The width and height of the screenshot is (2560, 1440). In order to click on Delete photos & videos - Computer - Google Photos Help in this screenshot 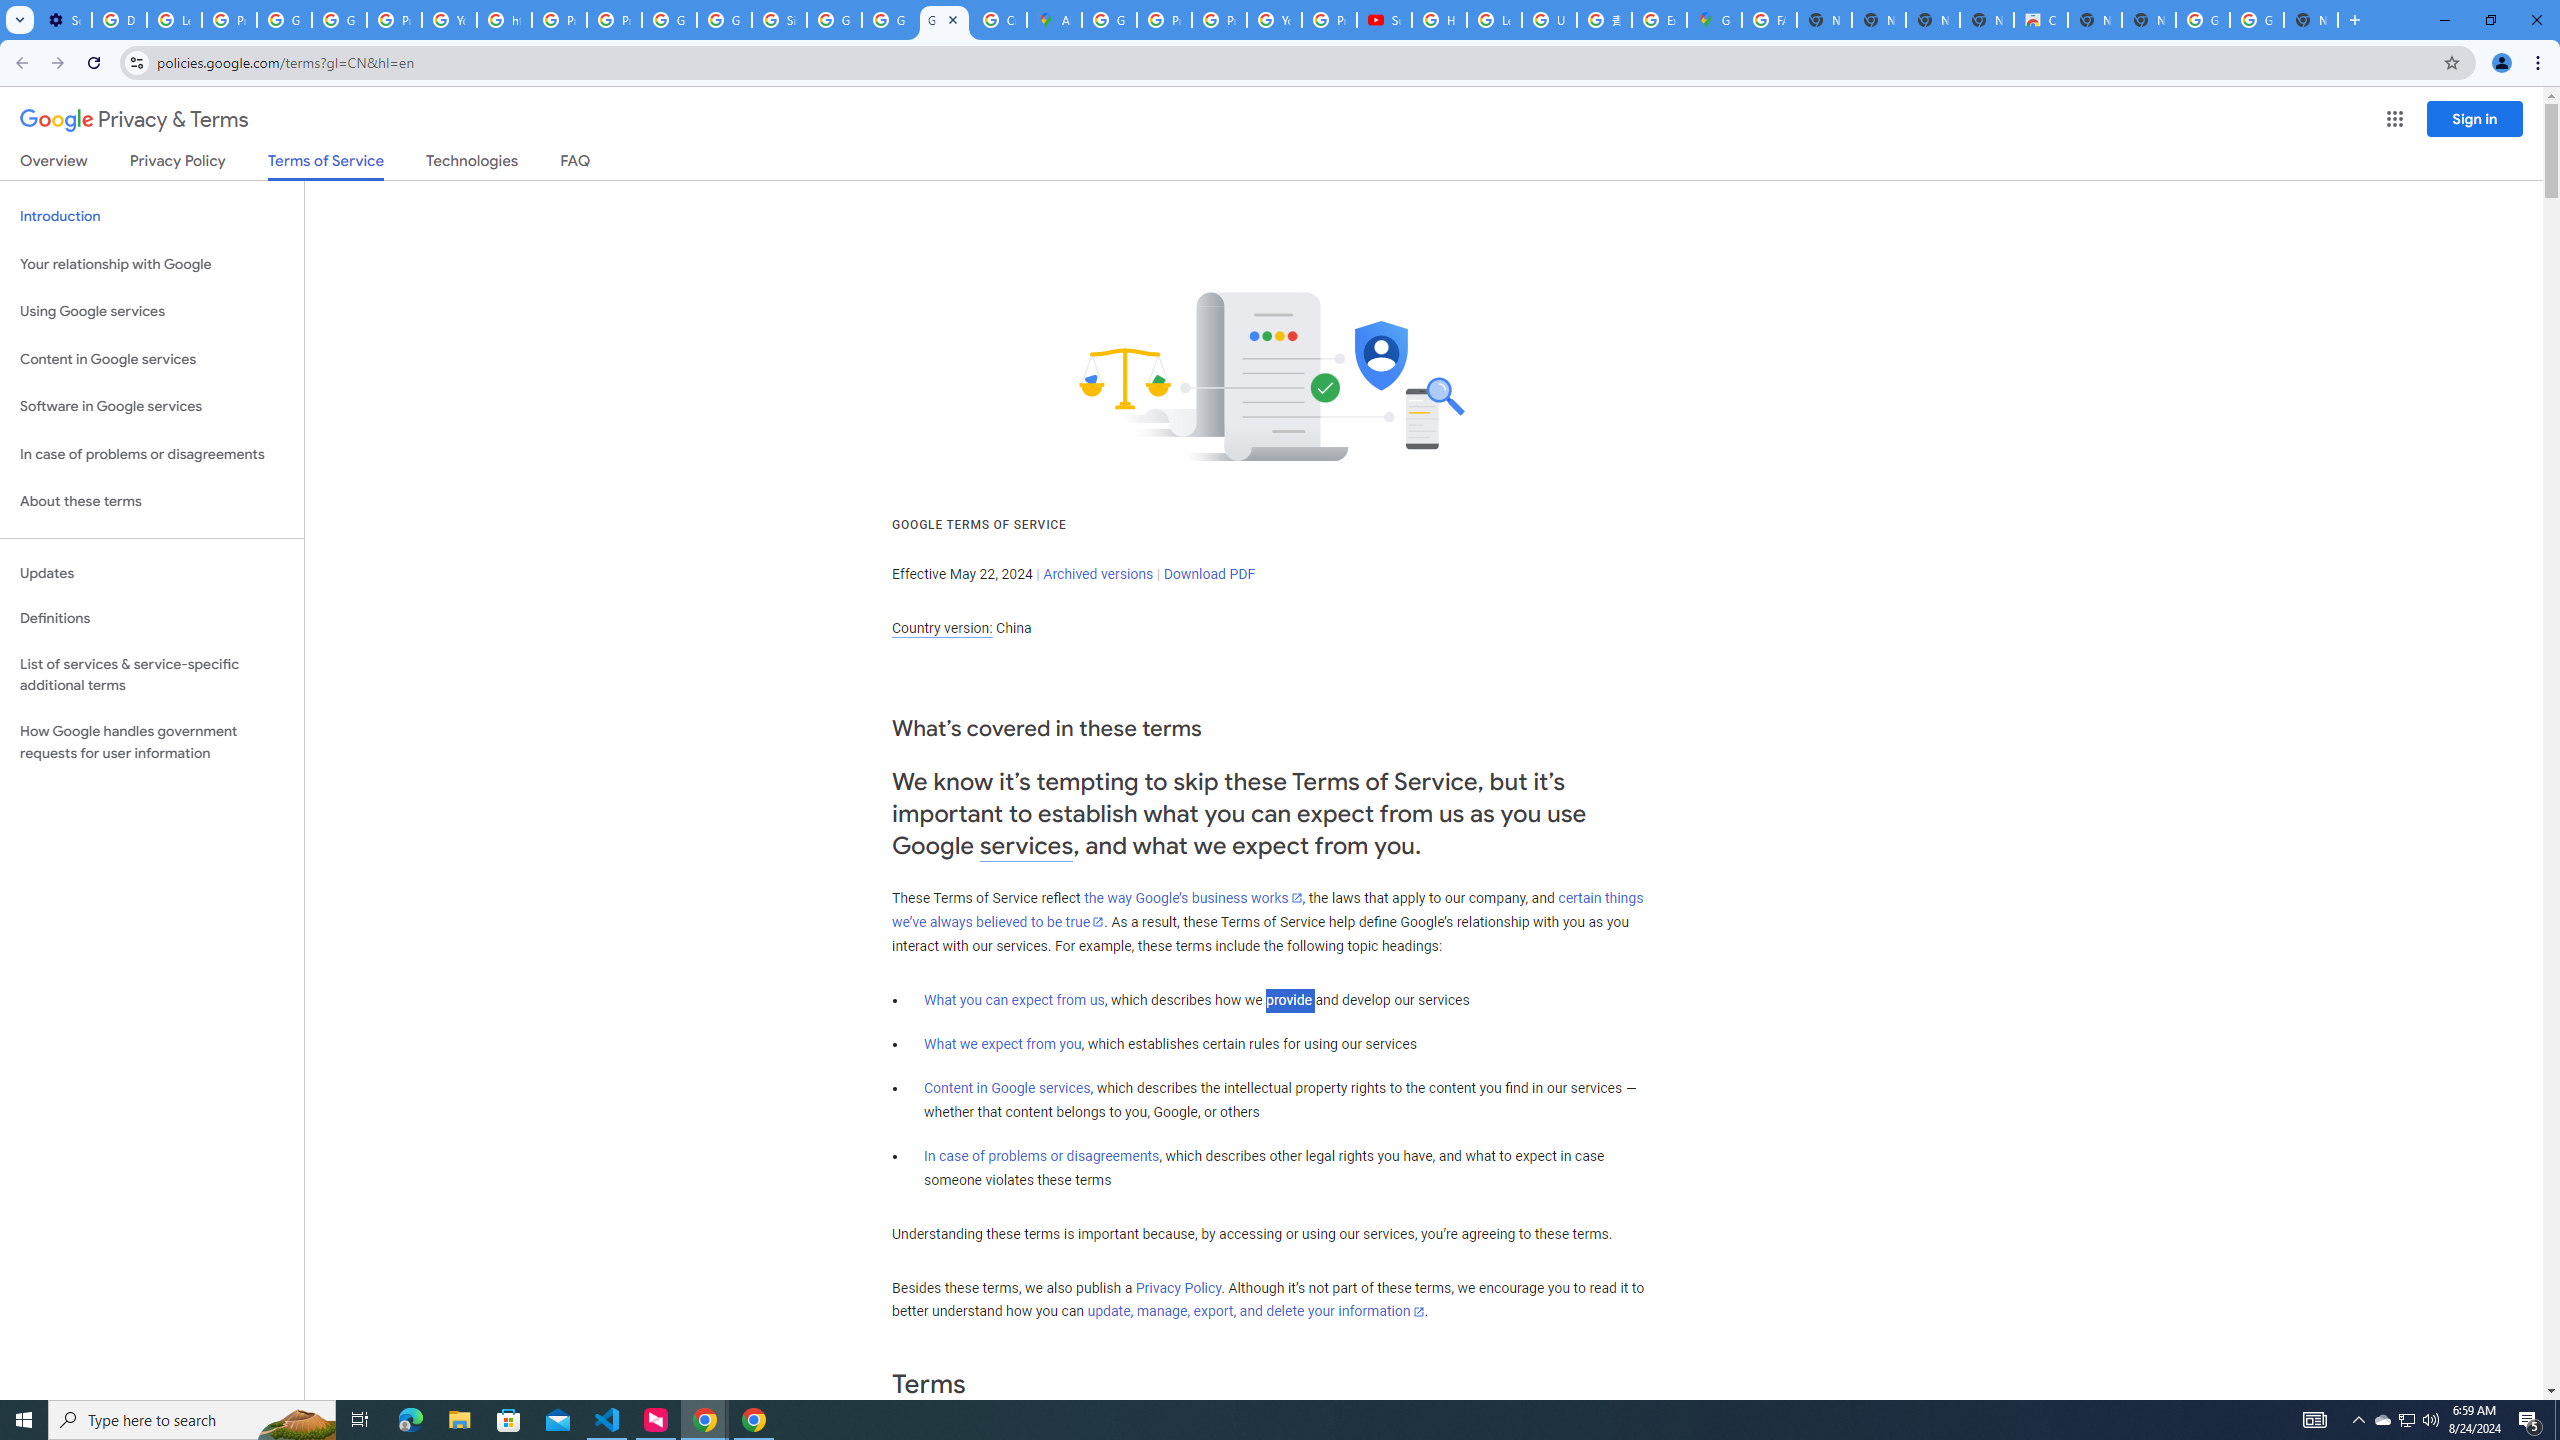, I will do `click(118, 20)`.